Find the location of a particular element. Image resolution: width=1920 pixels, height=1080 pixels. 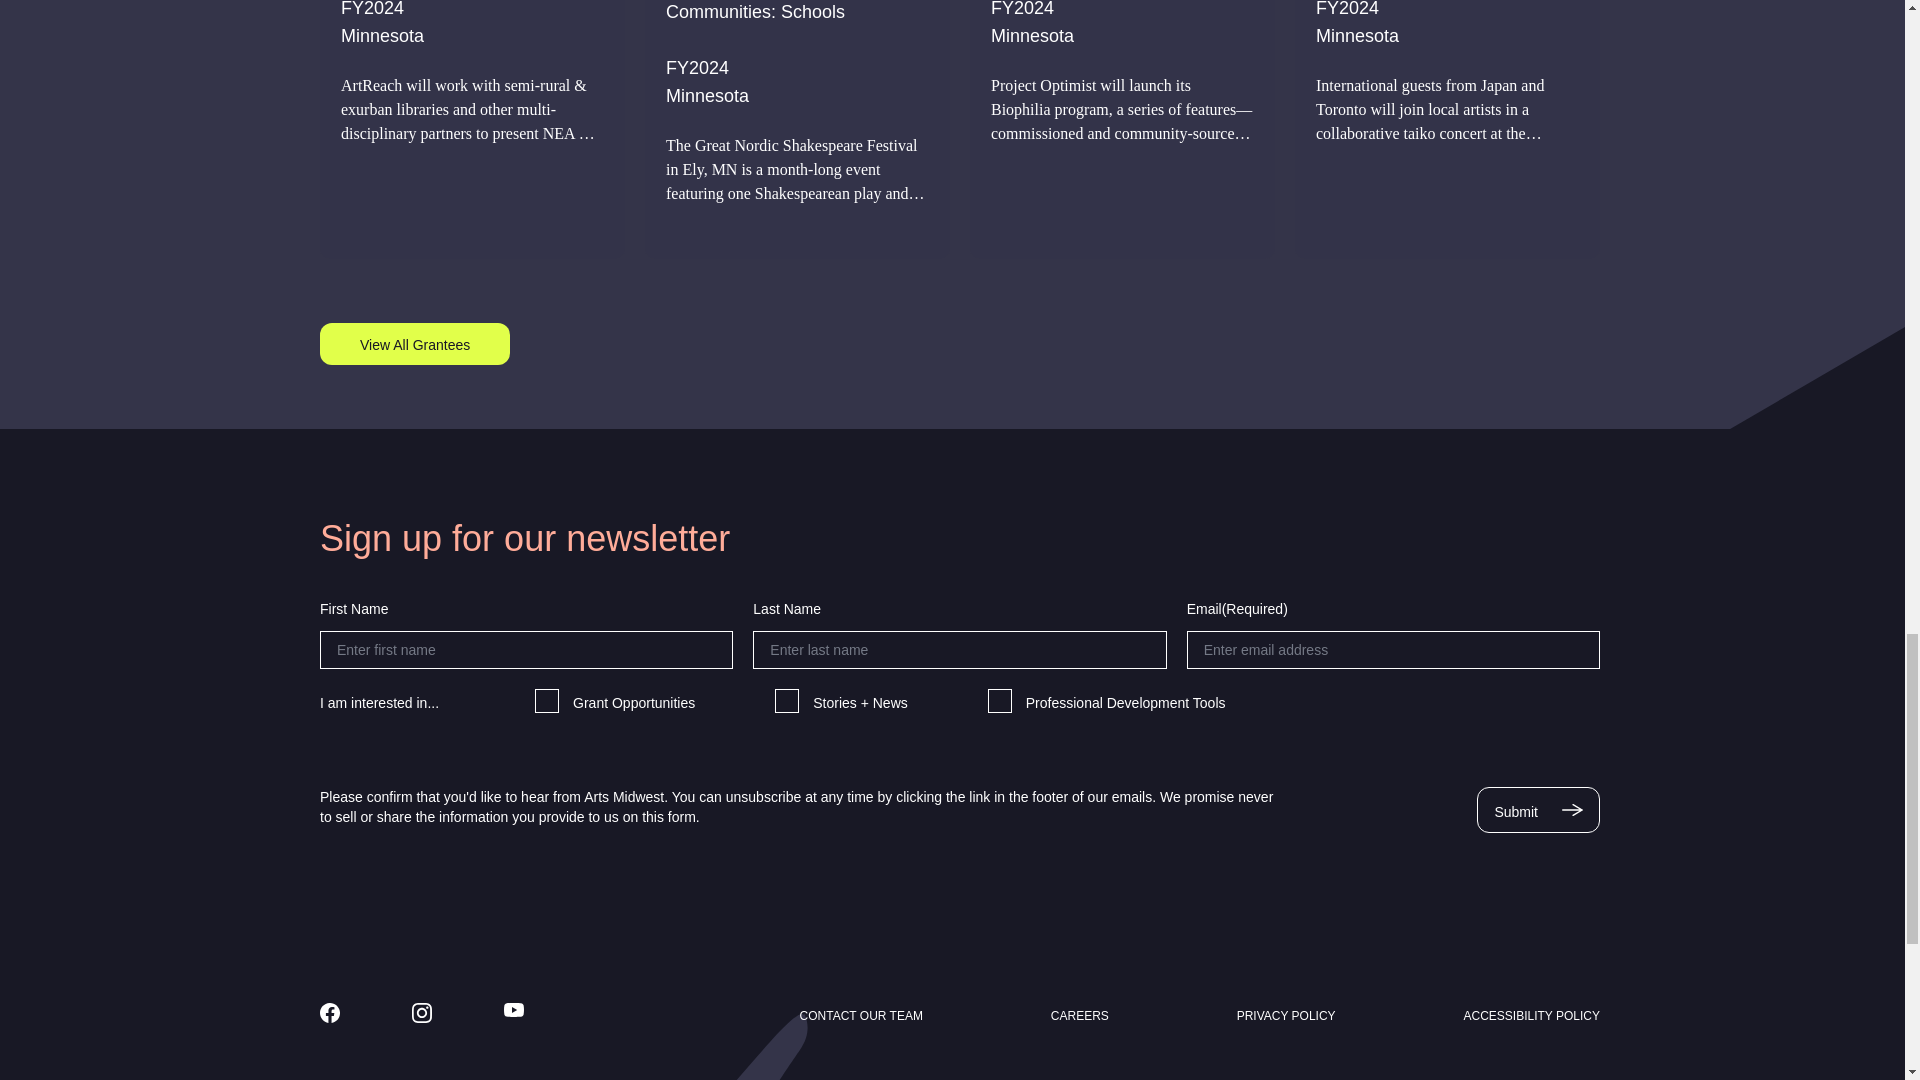

Follow us on Instagram is located at coordinates (422, 1012).